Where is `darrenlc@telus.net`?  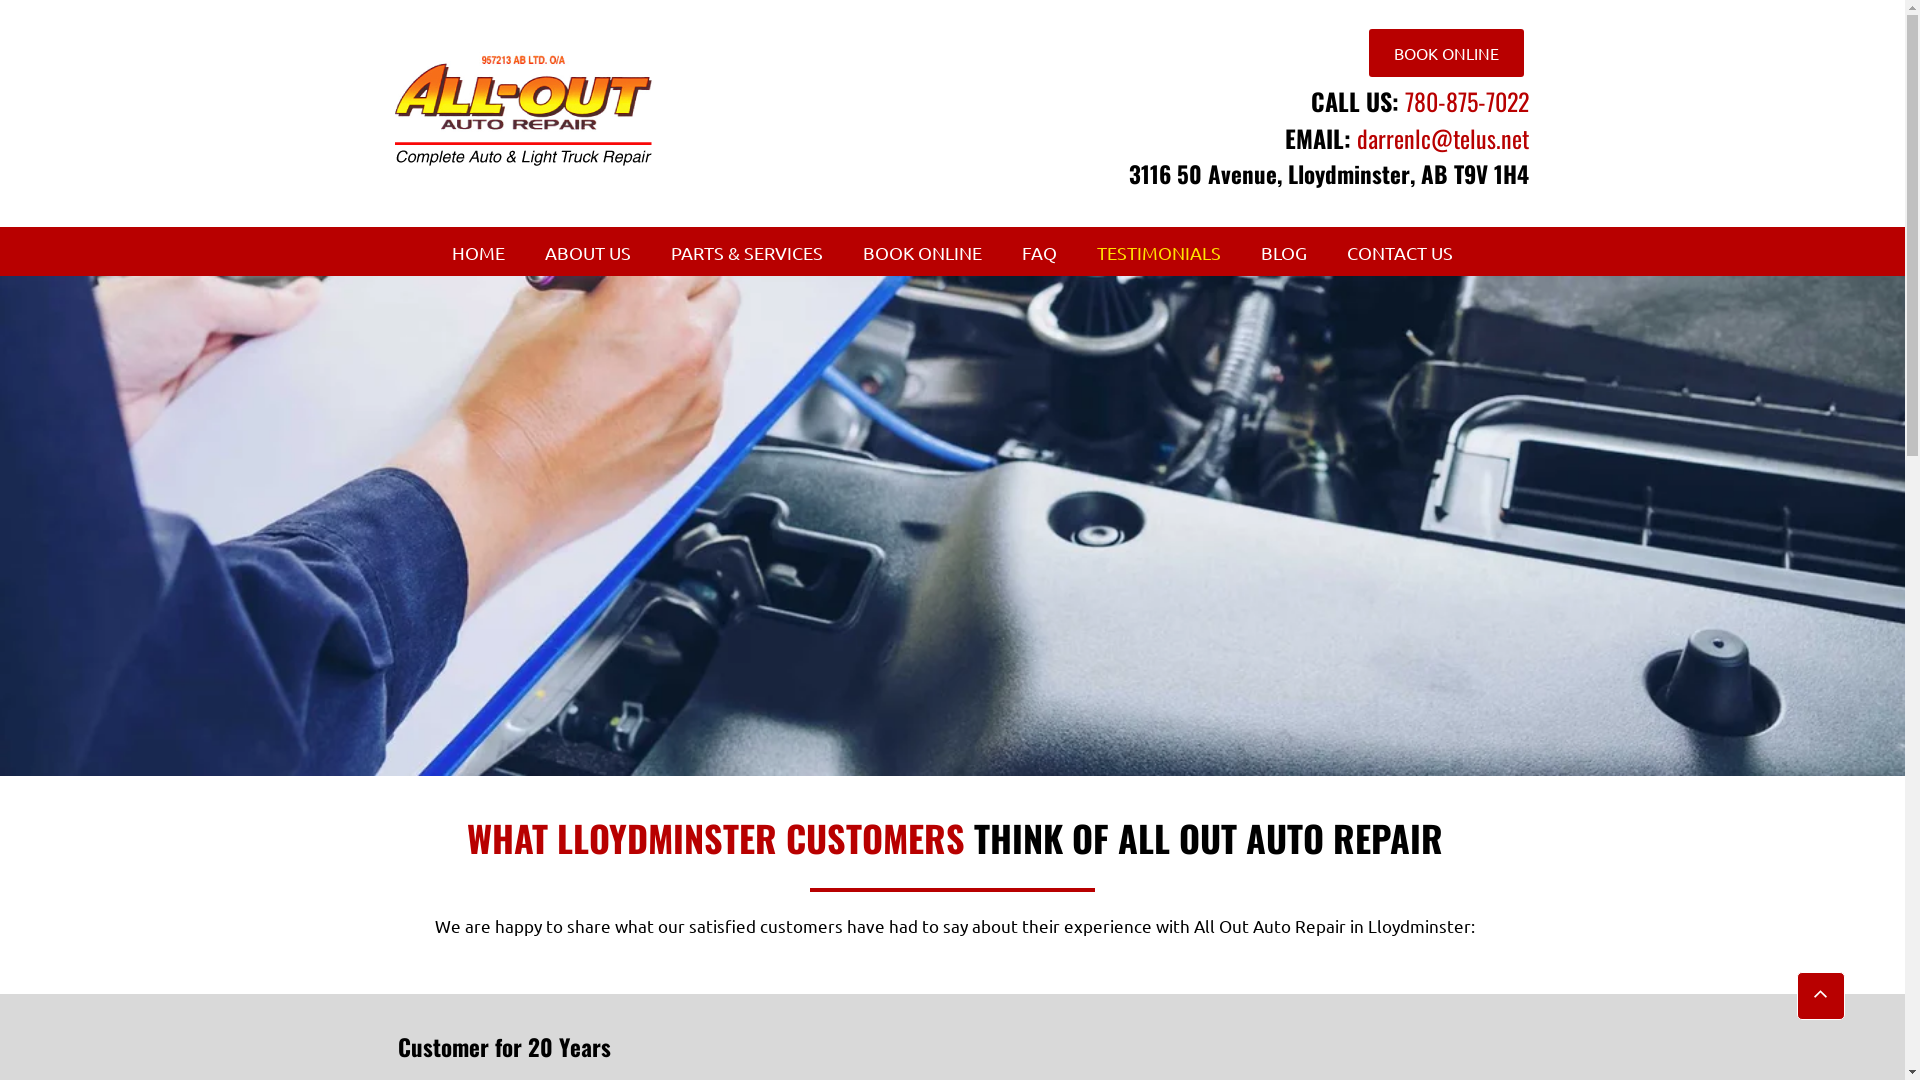 darrenlc@telus.net is located at coordinates (1442, 138).